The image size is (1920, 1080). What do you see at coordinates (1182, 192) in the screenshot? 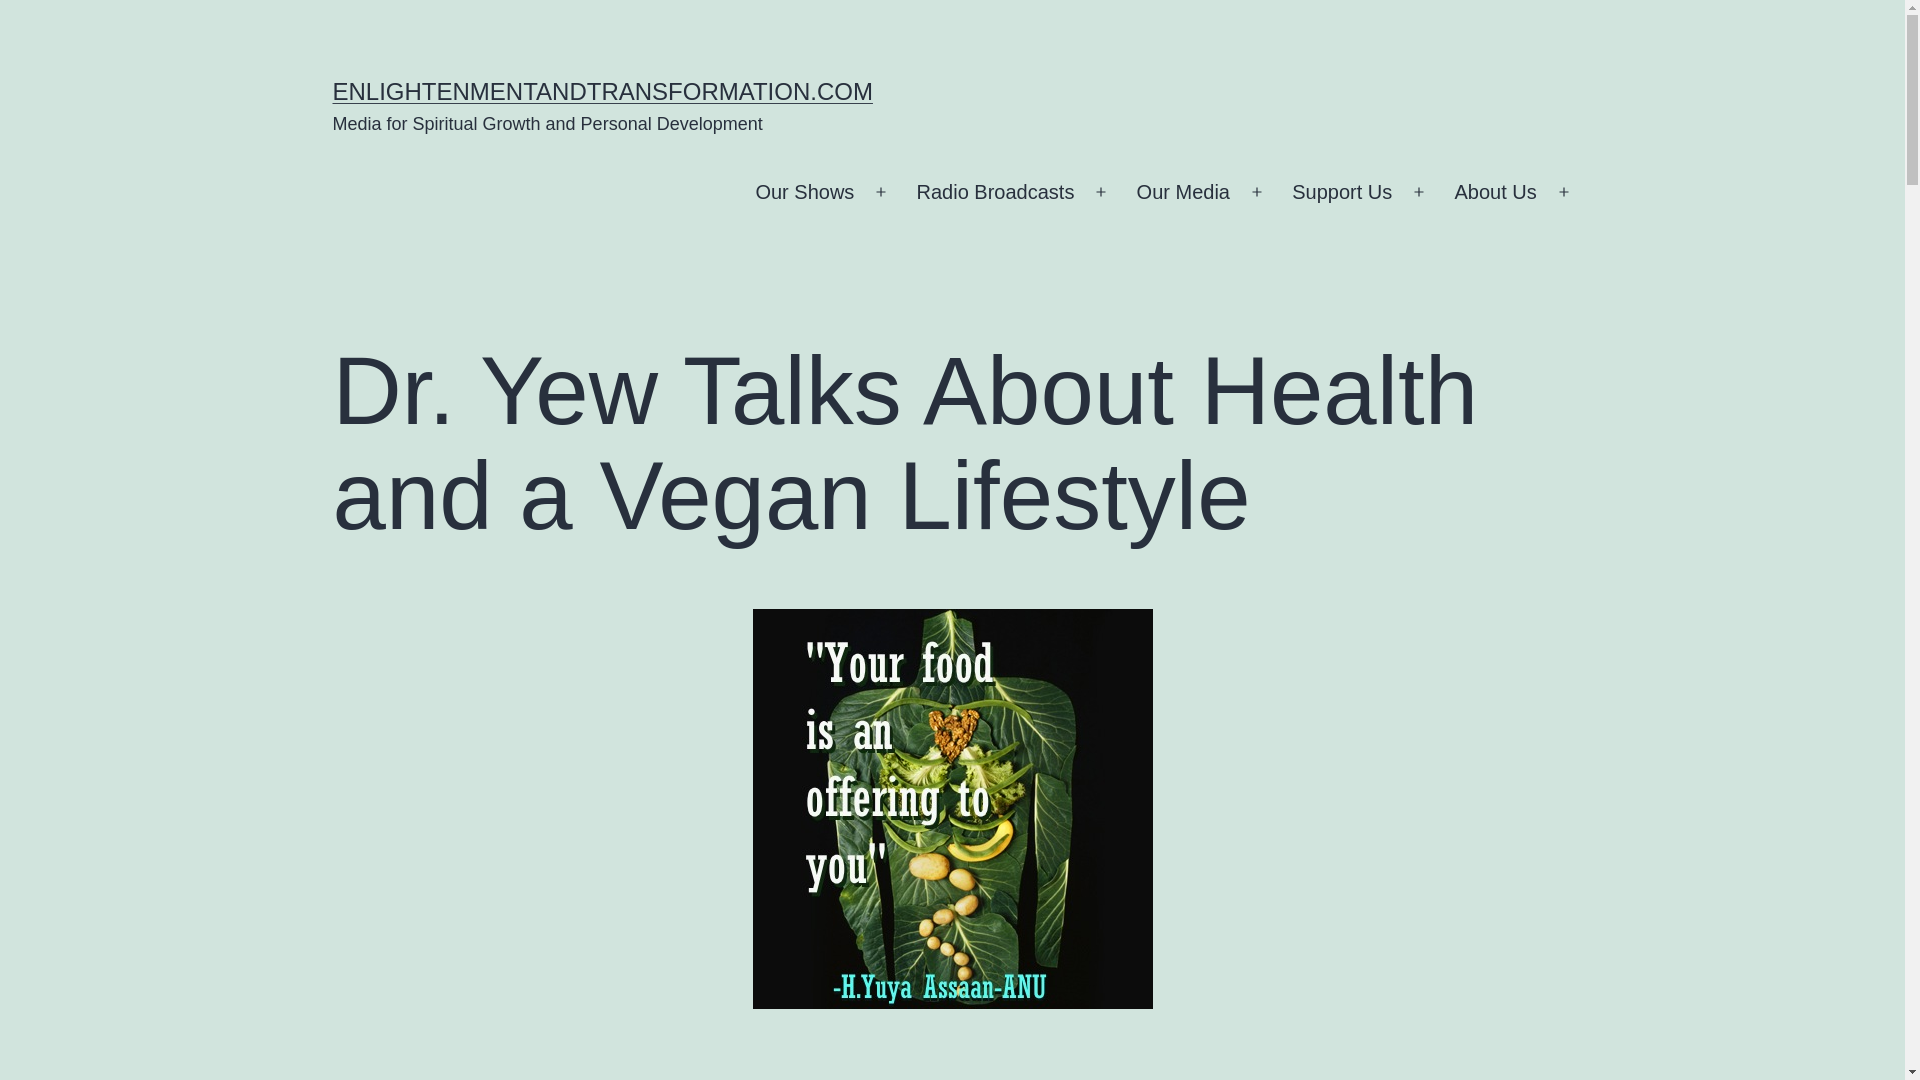
I see `Our Media` at bounding box center [1182, 192].